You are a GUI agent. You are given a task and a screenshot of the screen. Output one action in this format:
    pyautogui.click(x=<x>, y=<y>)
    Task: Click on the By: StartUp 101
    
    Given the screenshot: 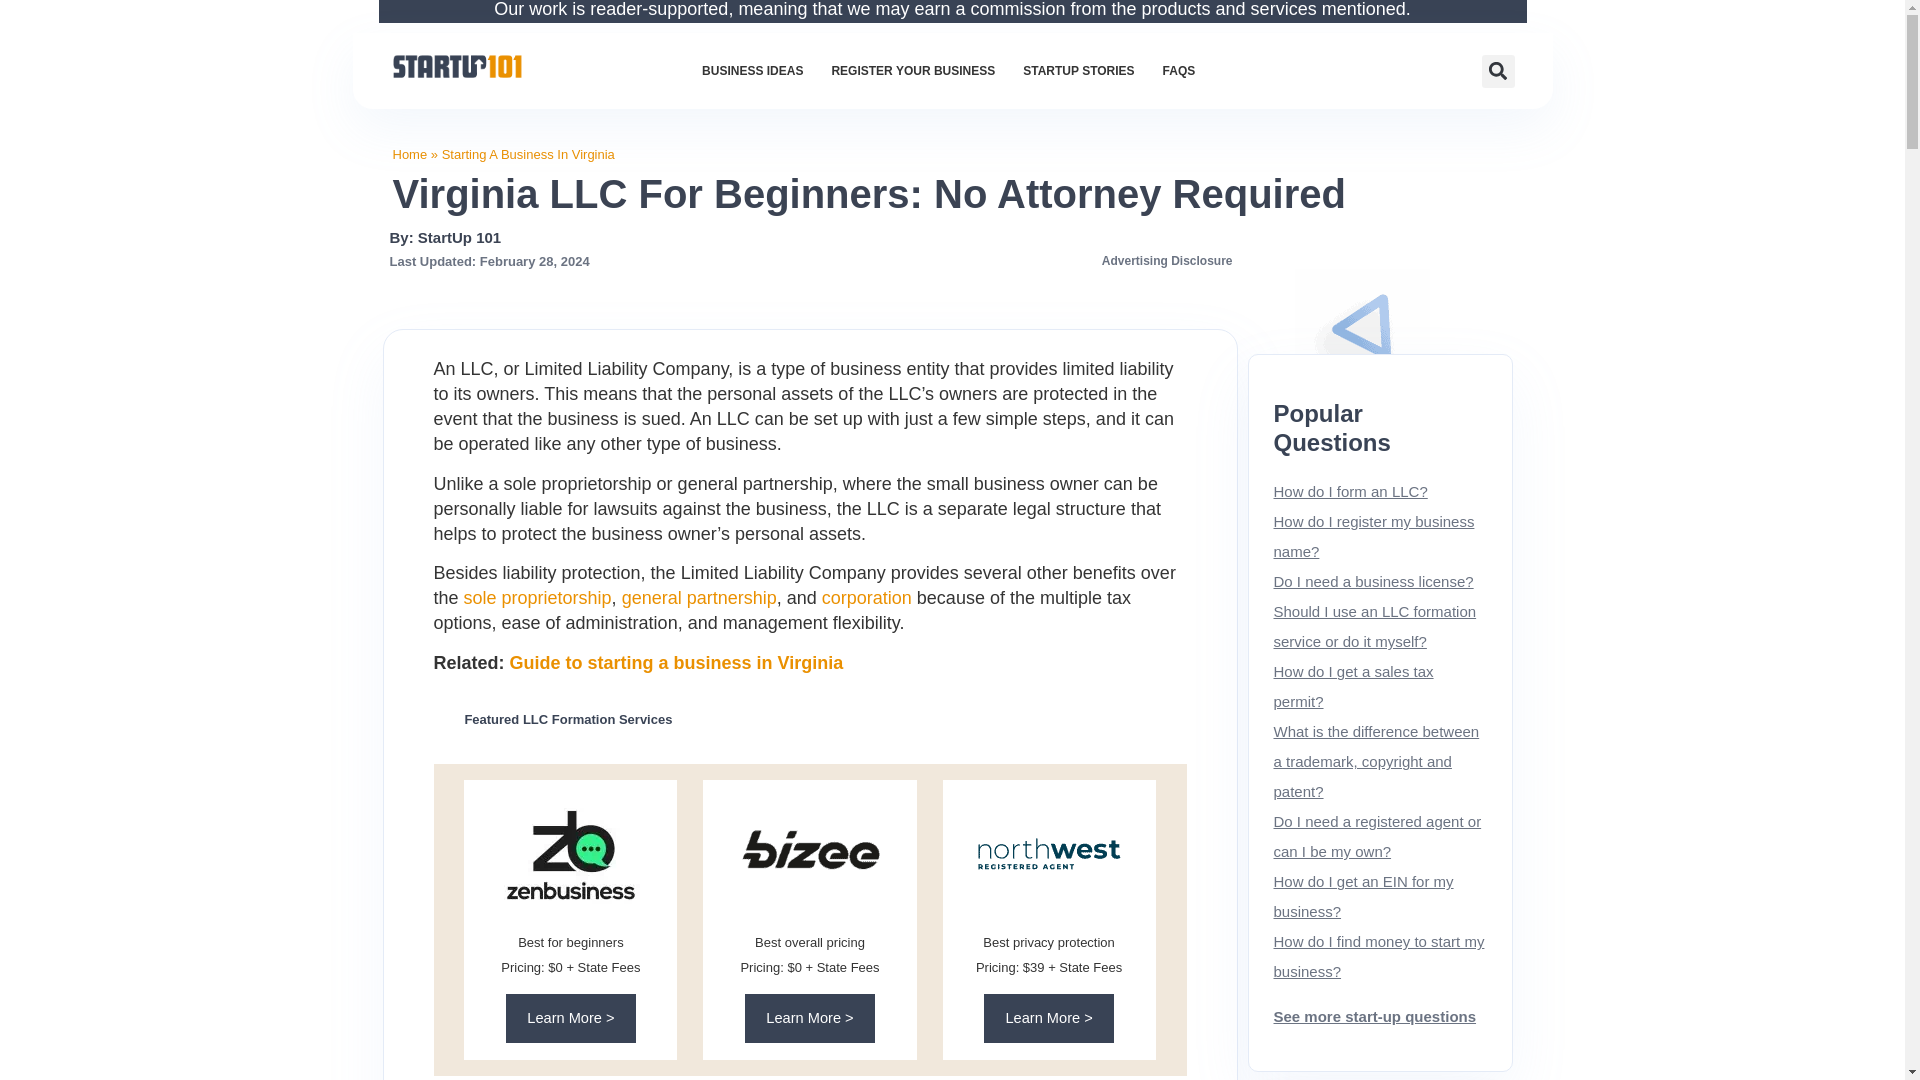 What is the action you would take?
    pyautogui.click(x=445, y=238)
    